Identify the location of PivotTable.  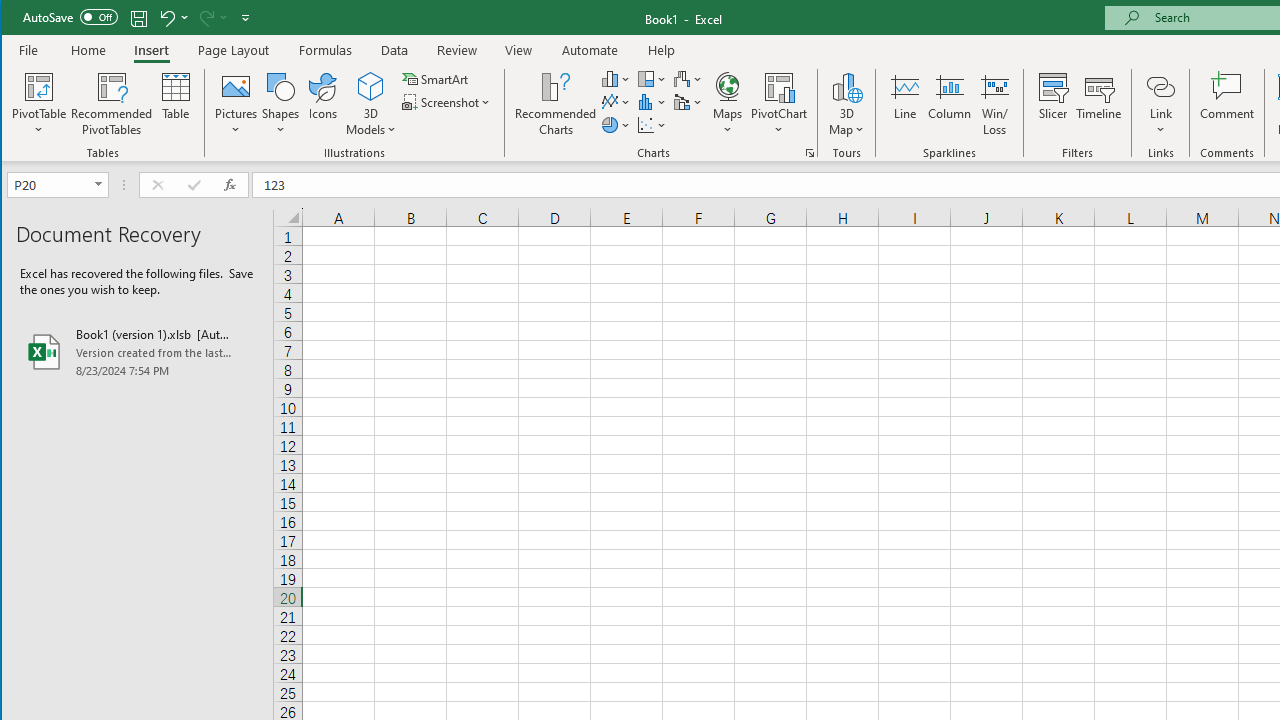
(40, 86).